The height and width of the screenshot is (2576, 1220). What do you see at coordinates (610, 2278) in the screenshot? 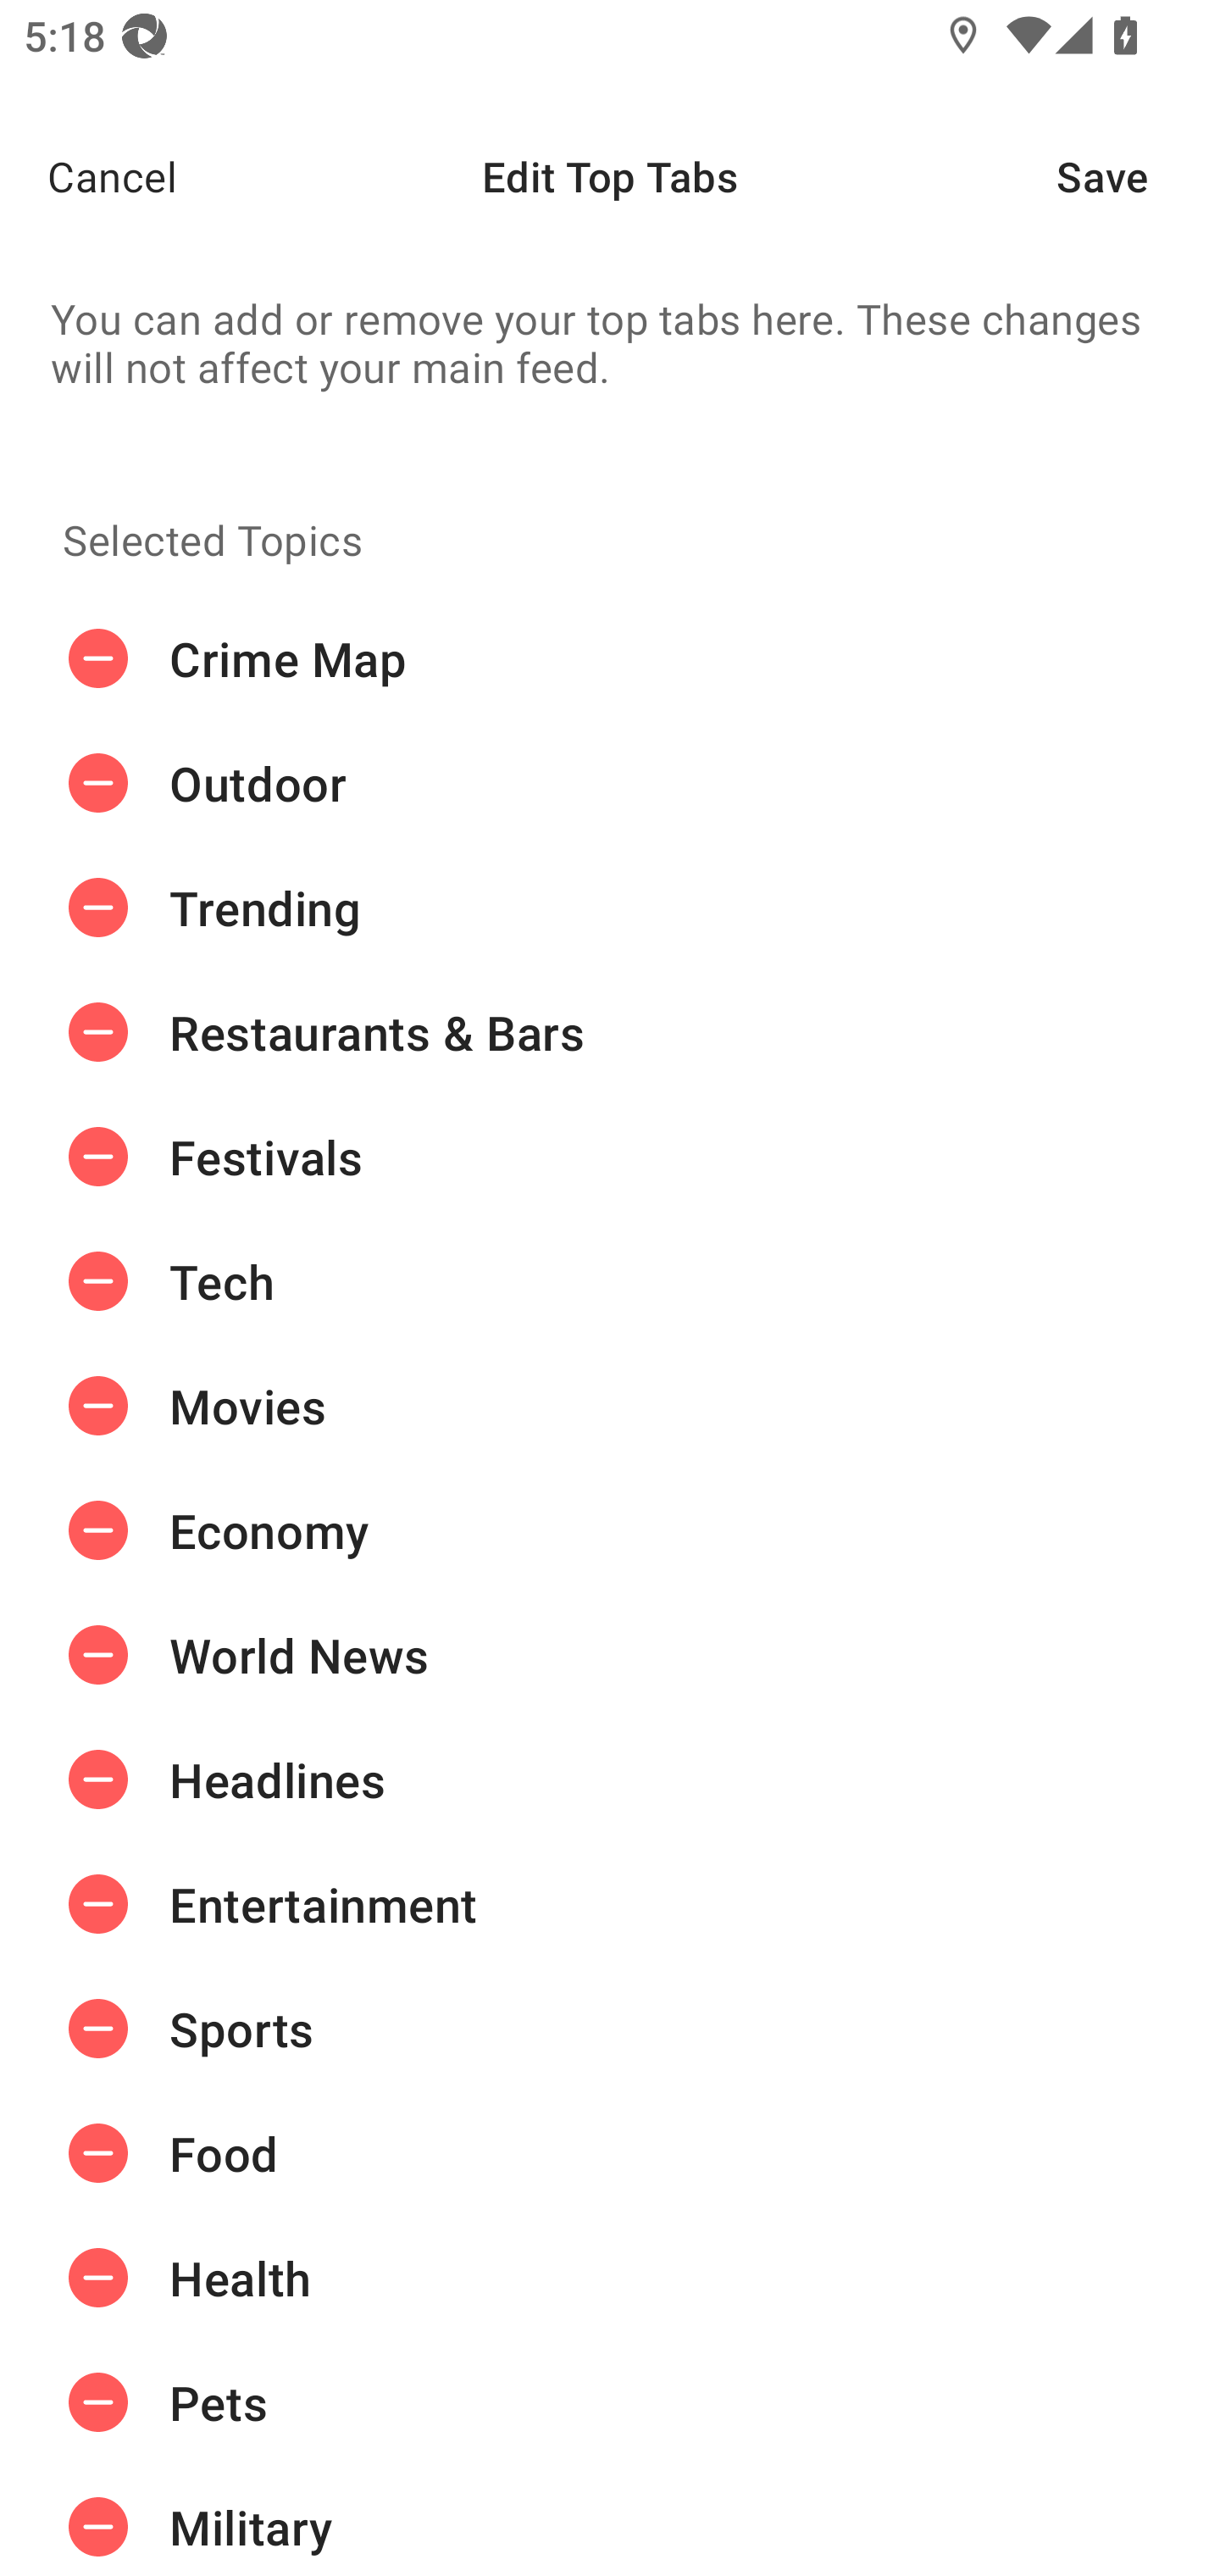
I see `Health` at bounding box center [610, 2278].